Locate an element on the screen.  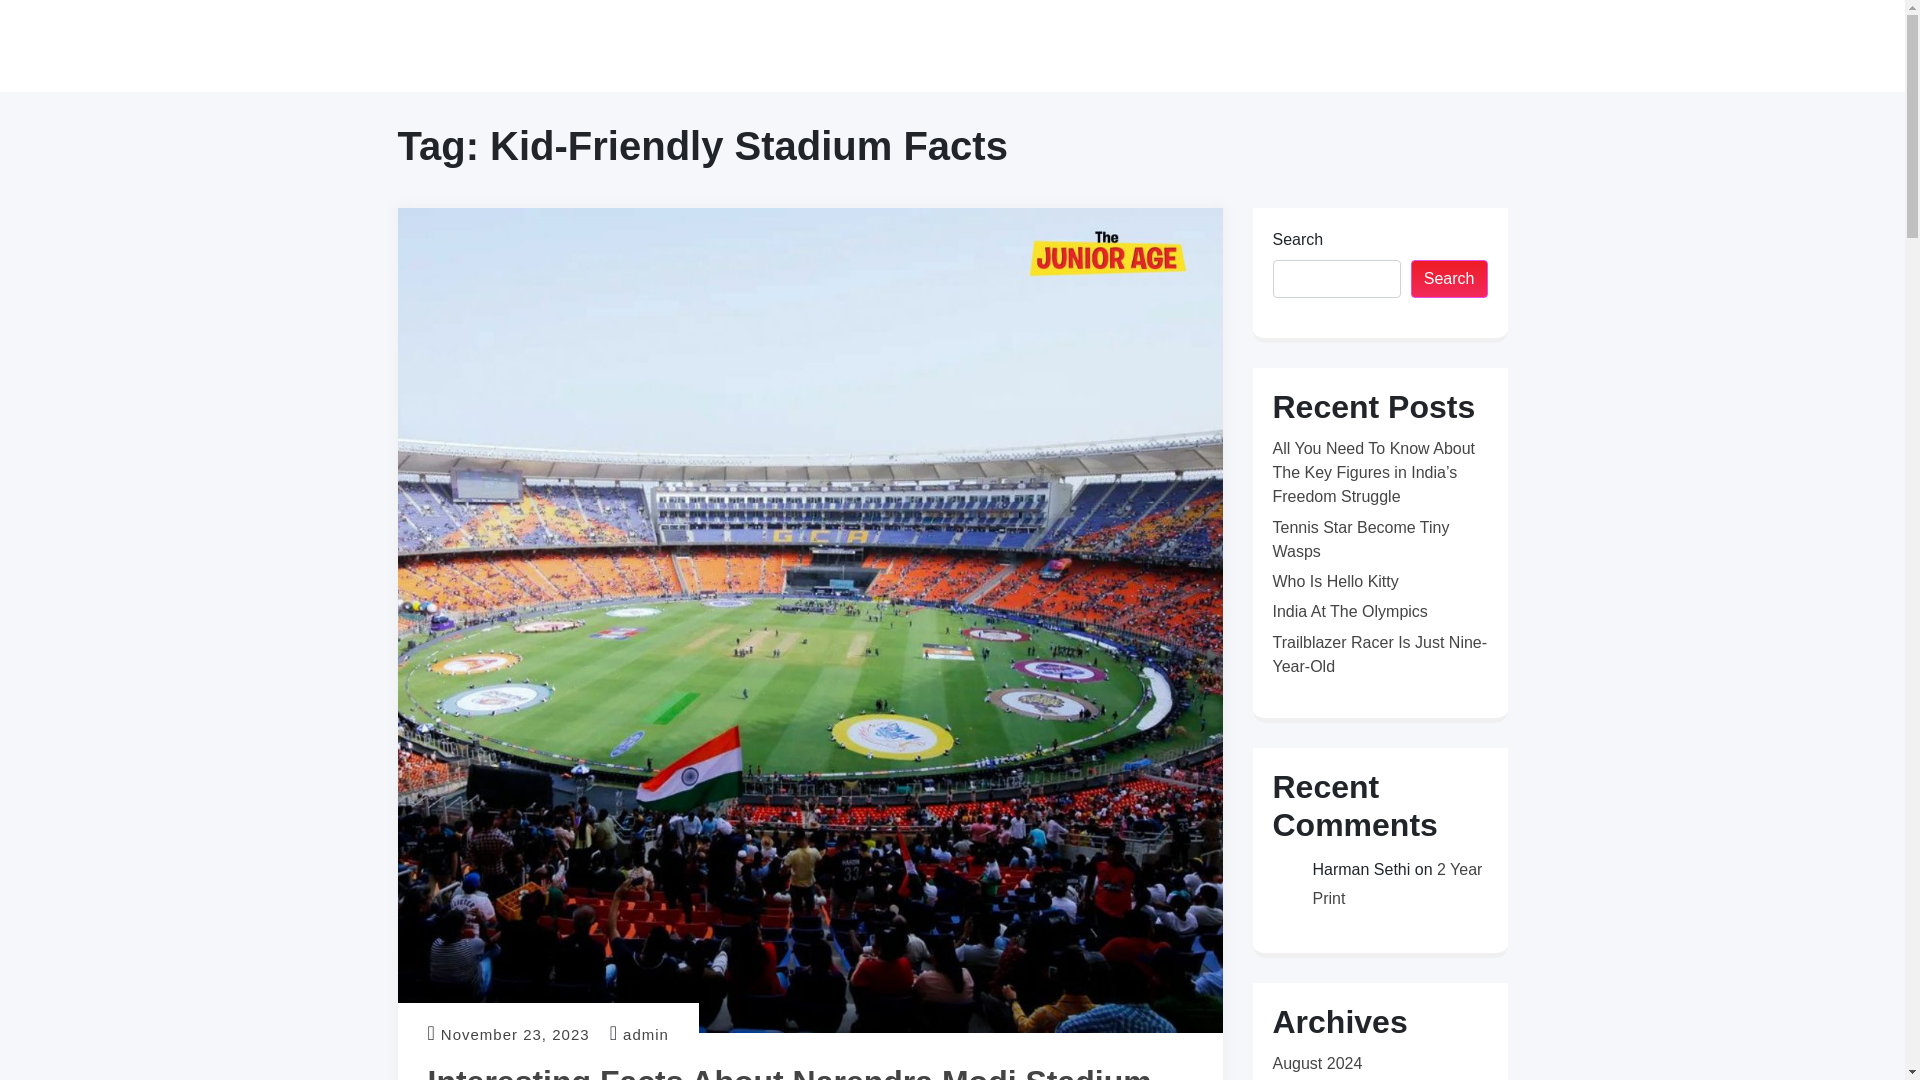
Who Is Hello Kitty is located at coordinates (1334, 581).